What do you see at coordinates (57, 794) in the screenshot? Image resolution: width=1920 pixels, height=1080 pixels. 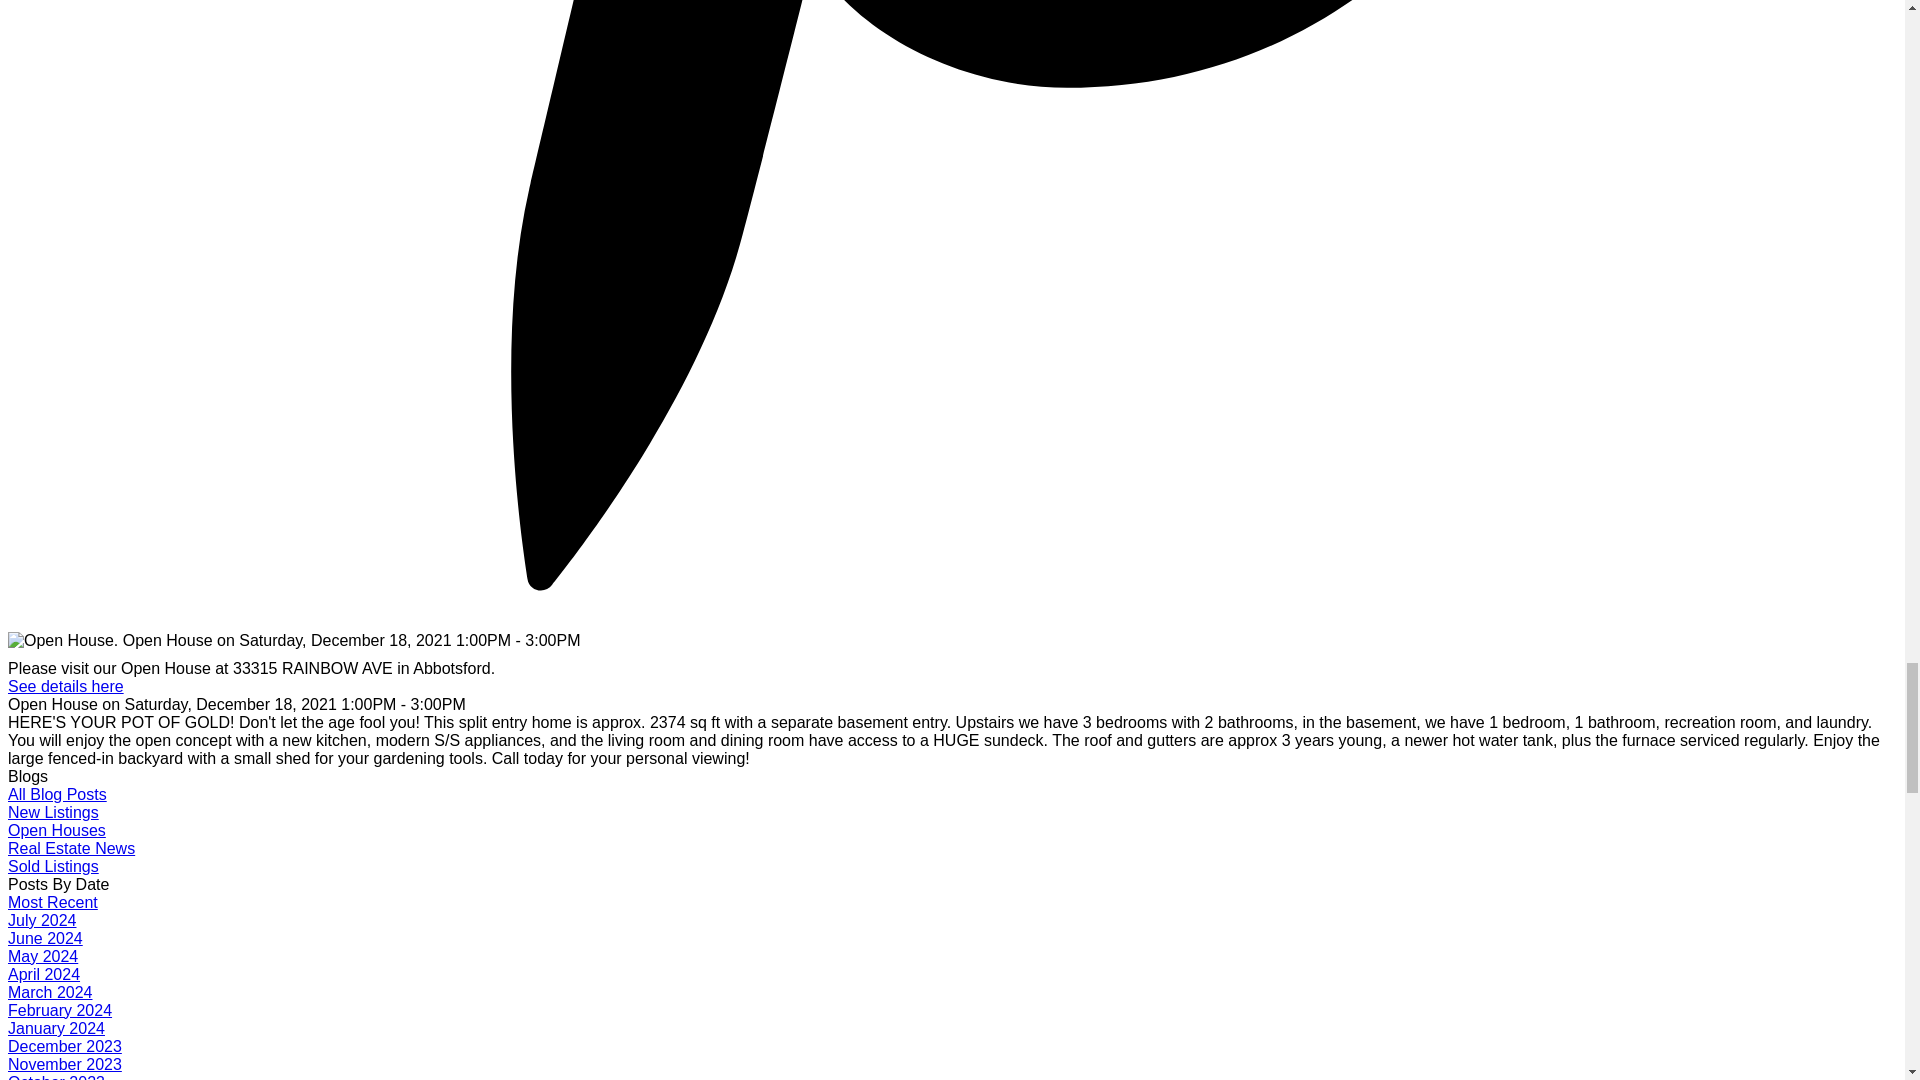 I see `All Blog Posts` at bounding box center [57, 794].